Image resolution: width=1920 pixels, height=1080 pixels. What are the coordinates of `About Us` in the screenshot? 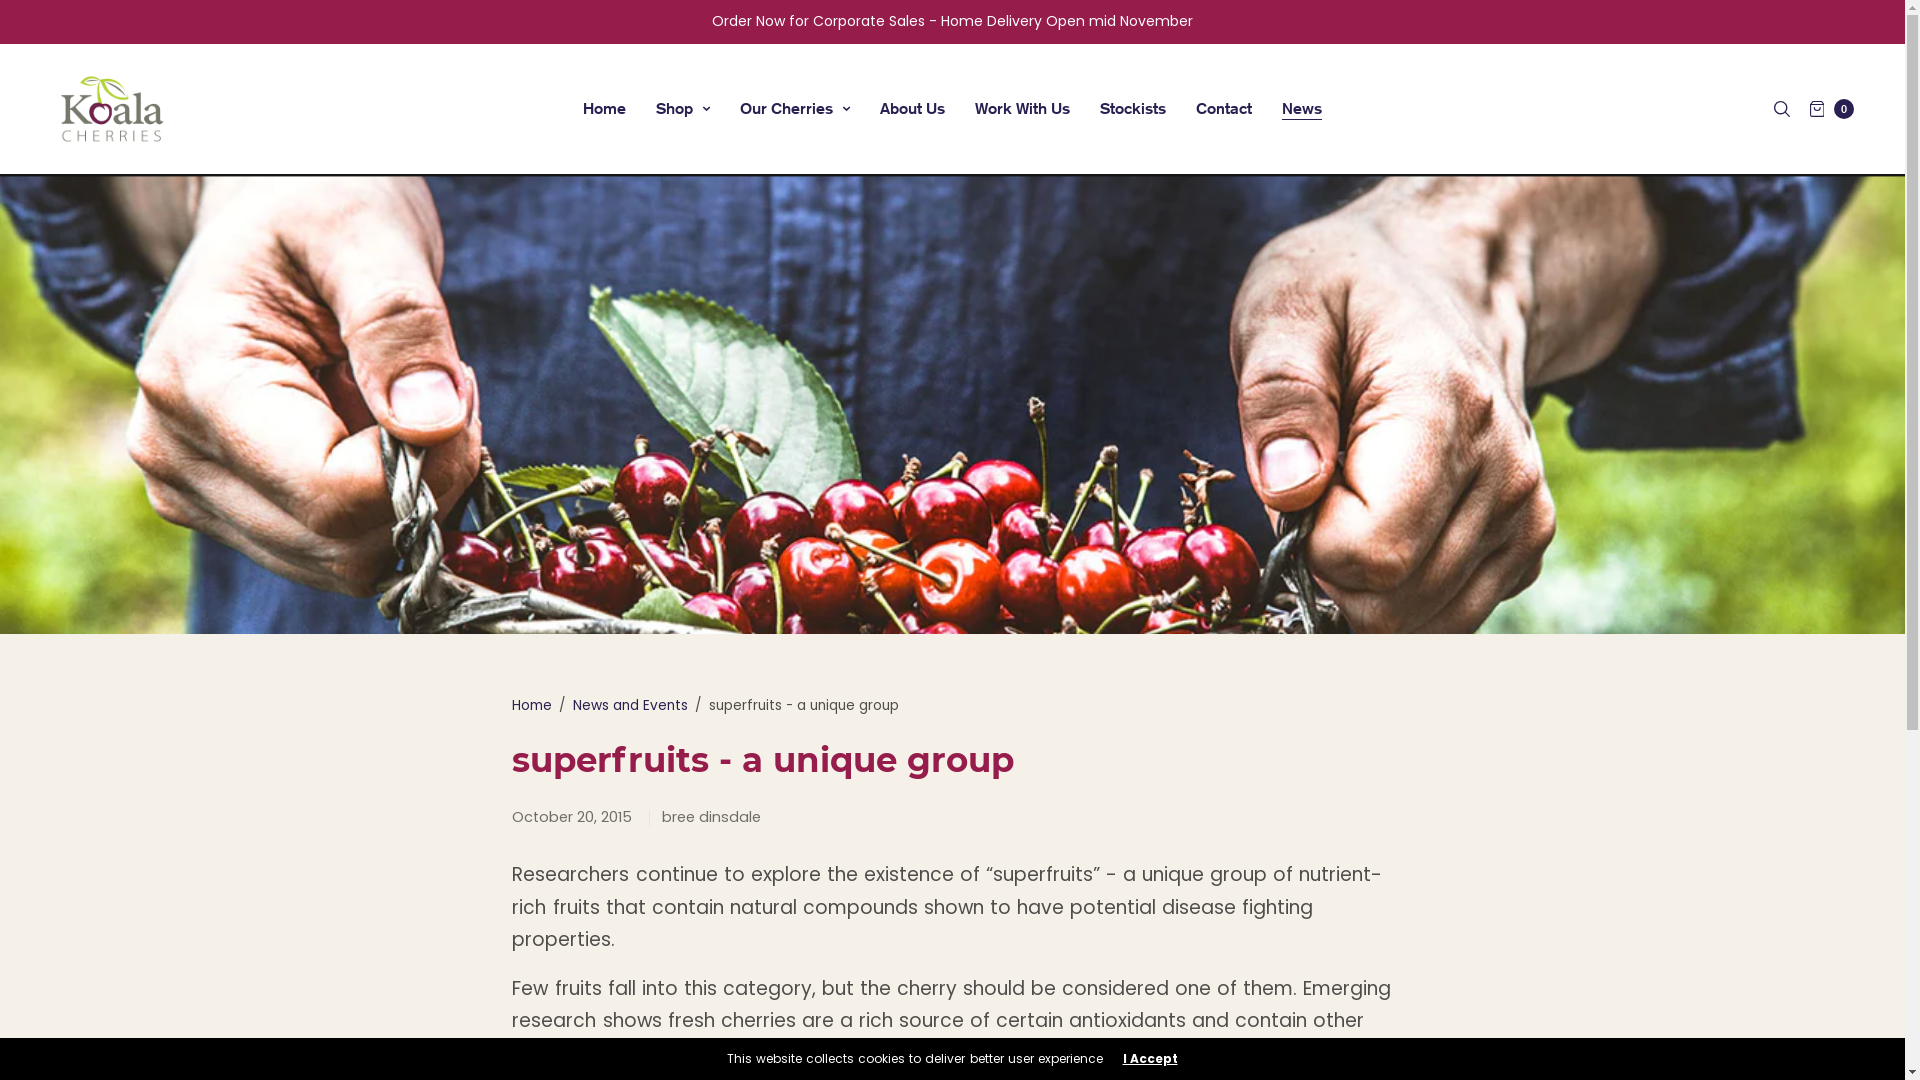 It's located at (912, 109).